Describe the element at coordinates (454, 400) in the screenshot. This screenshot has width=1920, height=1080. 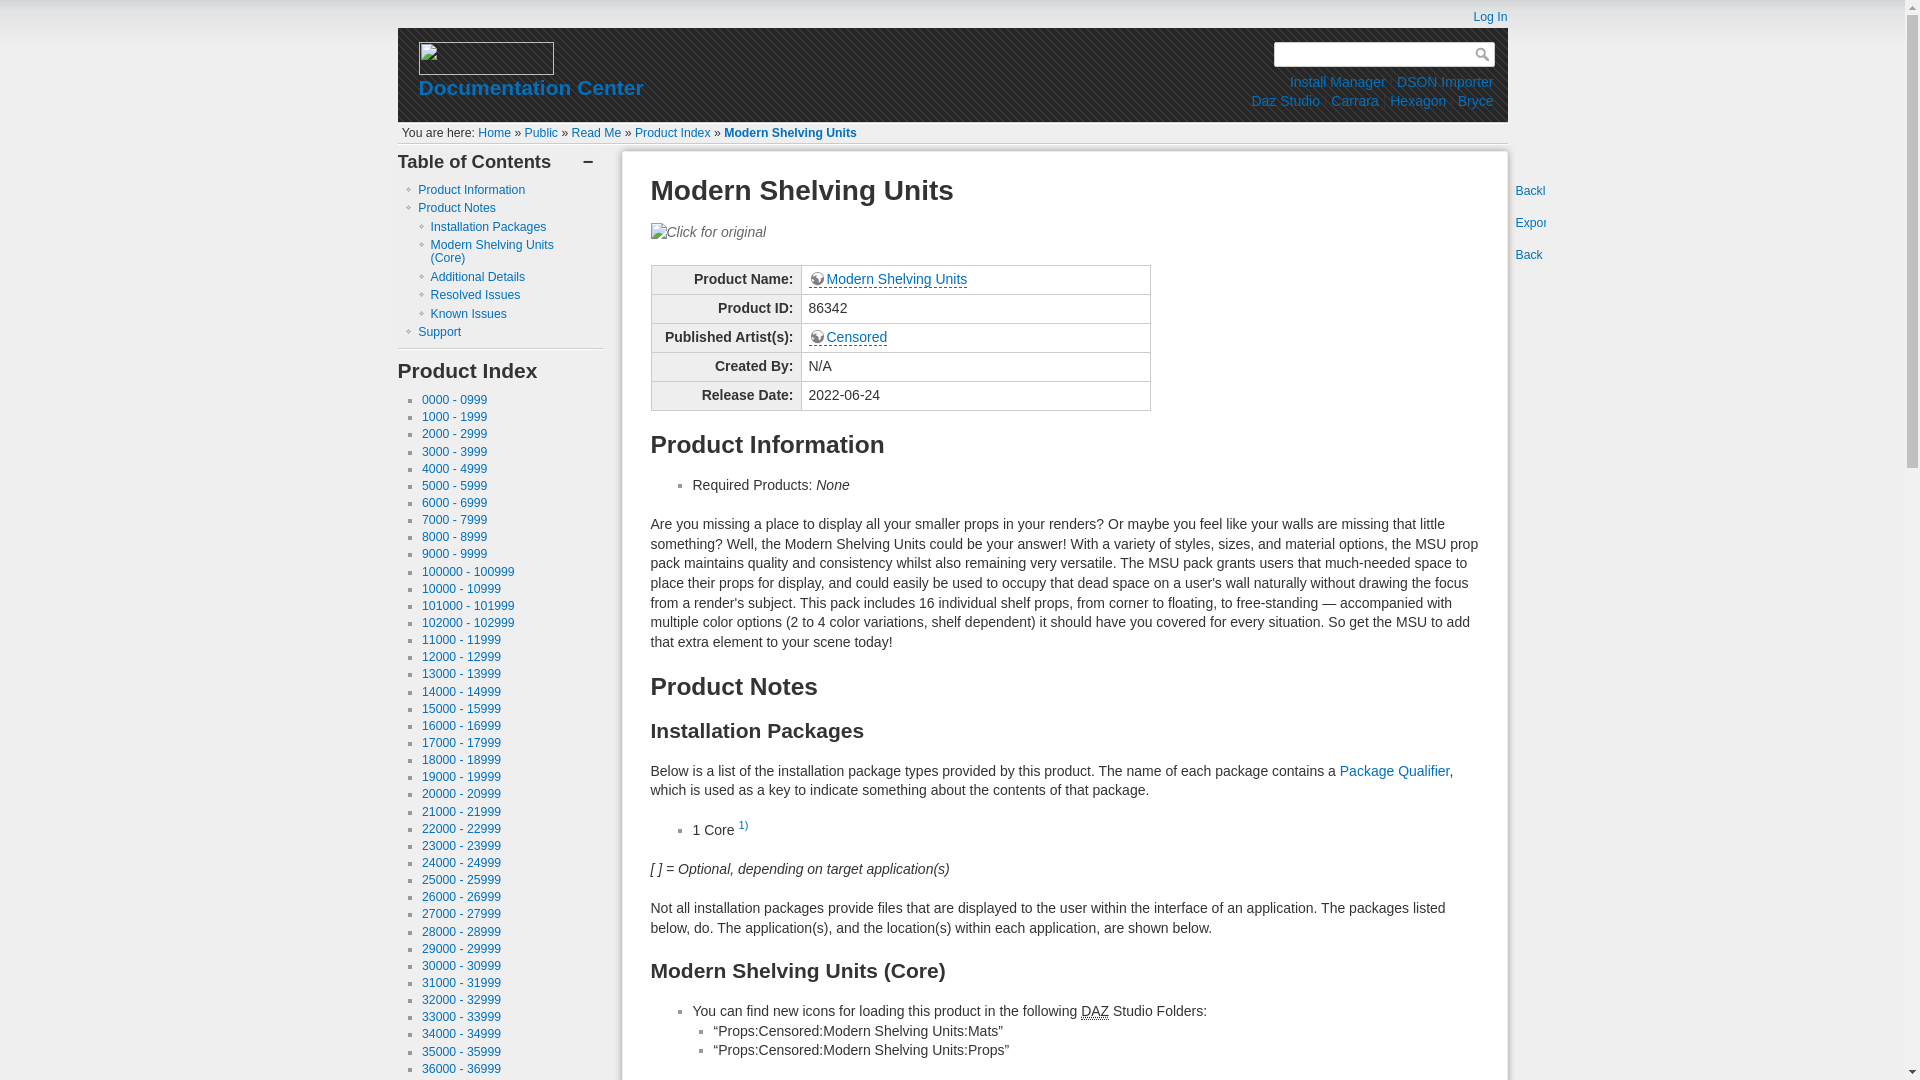
I see `0000 - 0999` at that location.